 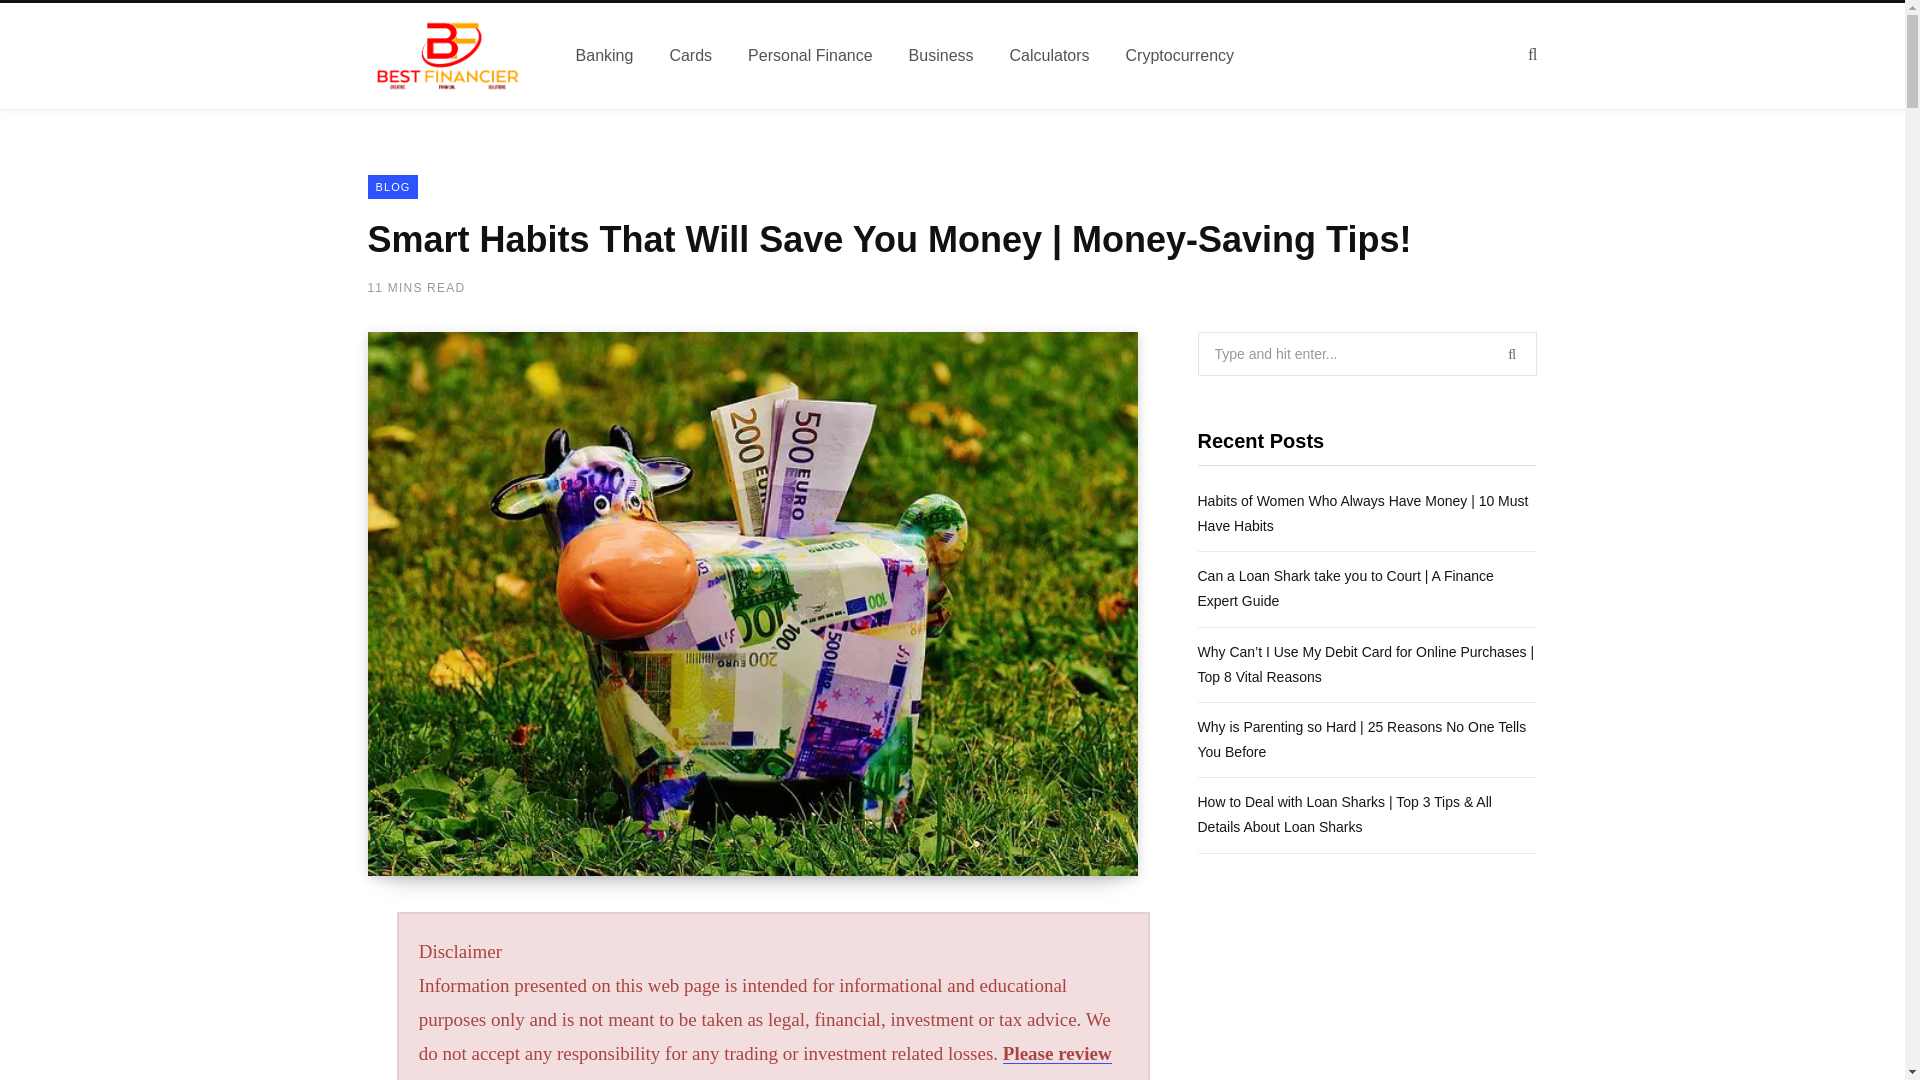 I want to click on Banking, so click(x=605, y=55).